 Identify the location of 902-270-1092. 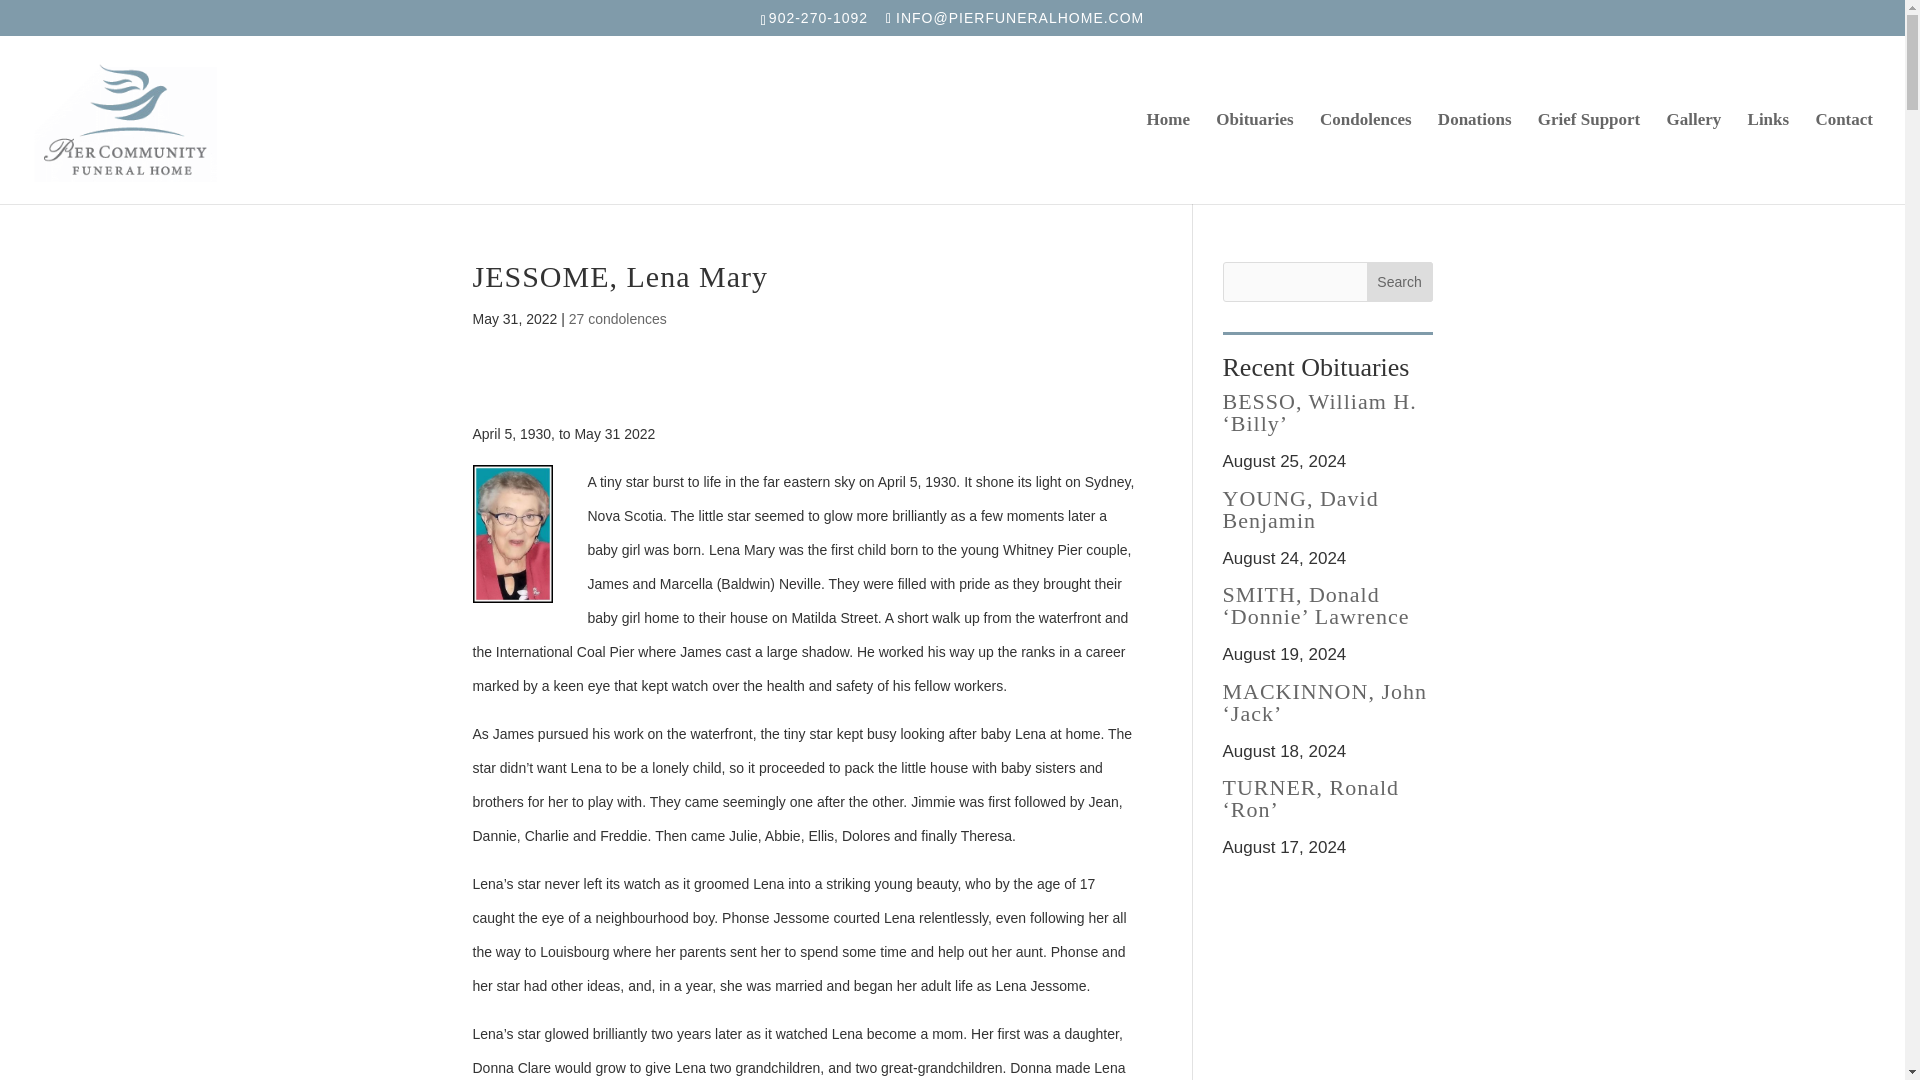
(820, 17).